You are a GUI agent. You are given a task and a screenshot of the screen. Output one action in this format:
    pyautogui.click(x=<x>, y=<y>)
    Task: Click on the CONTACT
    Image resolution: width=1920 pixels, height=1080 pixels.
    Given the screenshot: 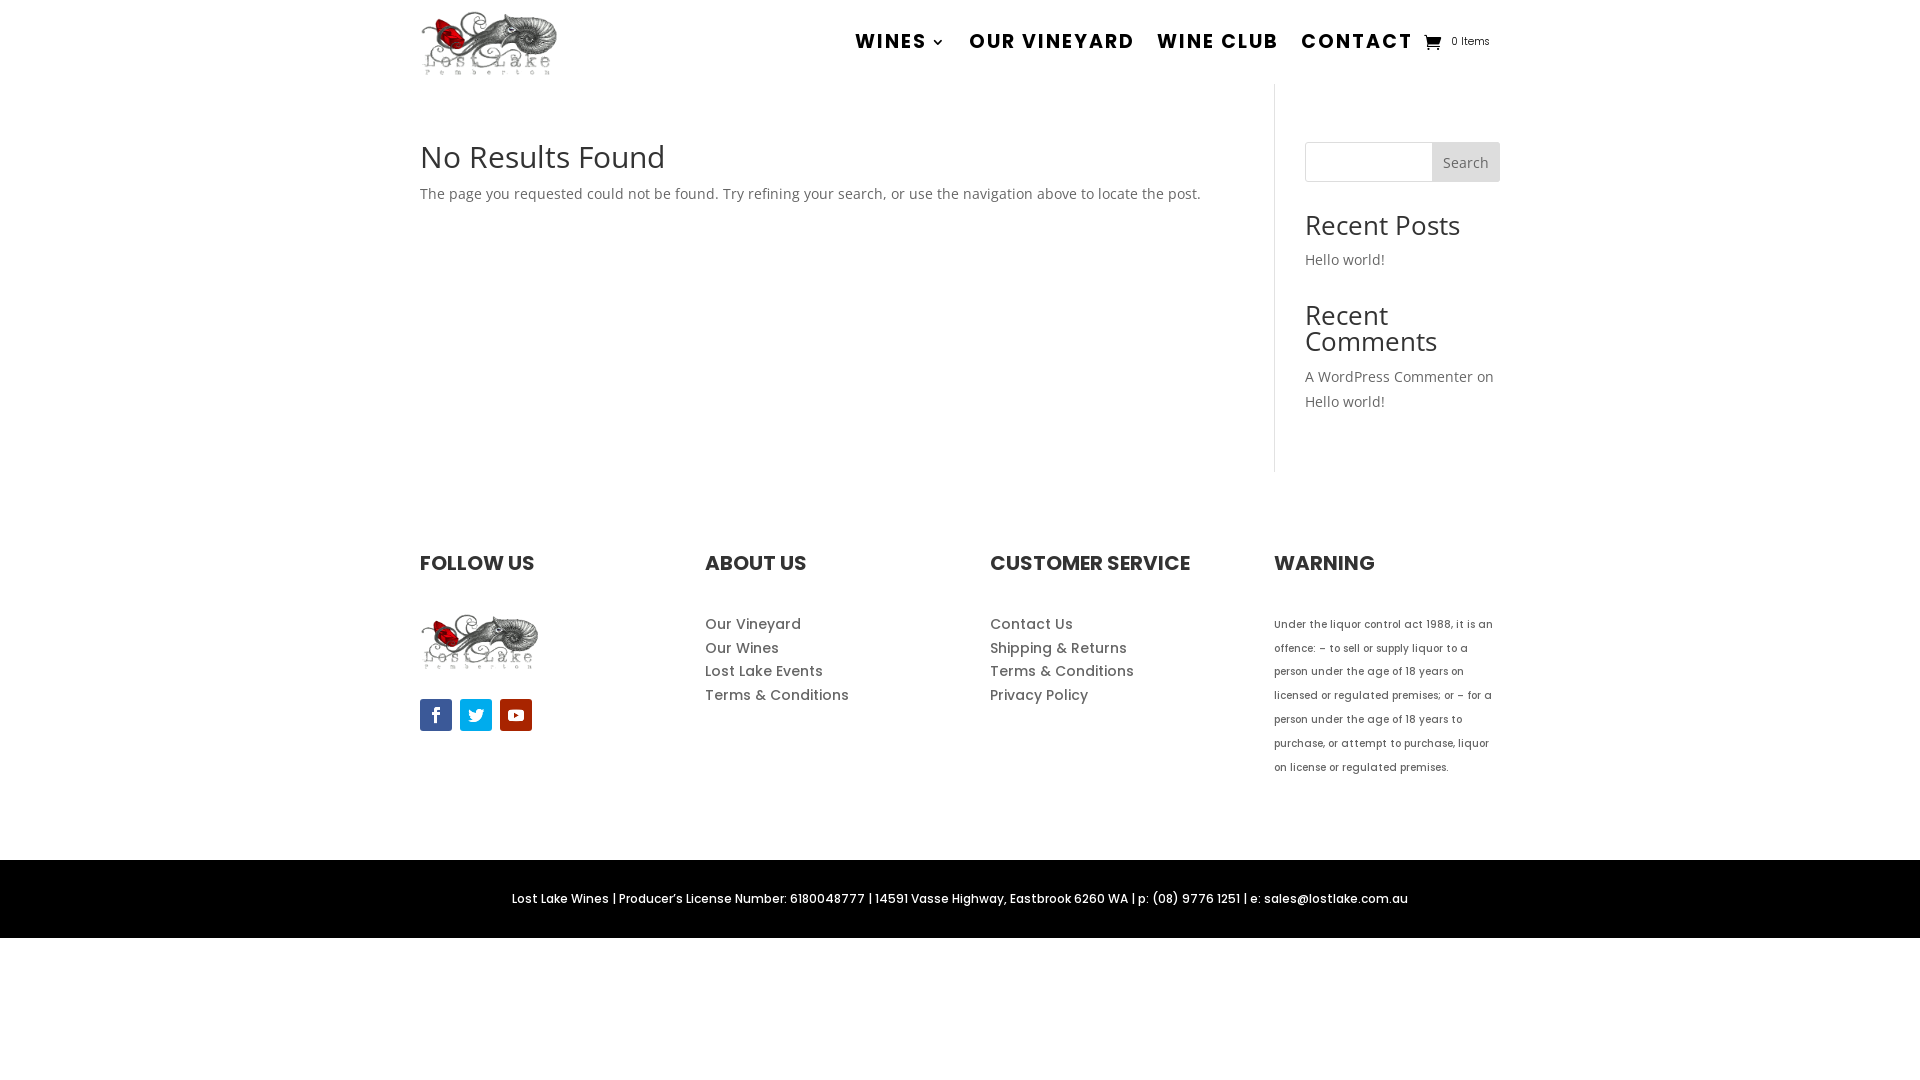 What is the action you would take?
    pyautogui.click(x=1357, y=42)
    